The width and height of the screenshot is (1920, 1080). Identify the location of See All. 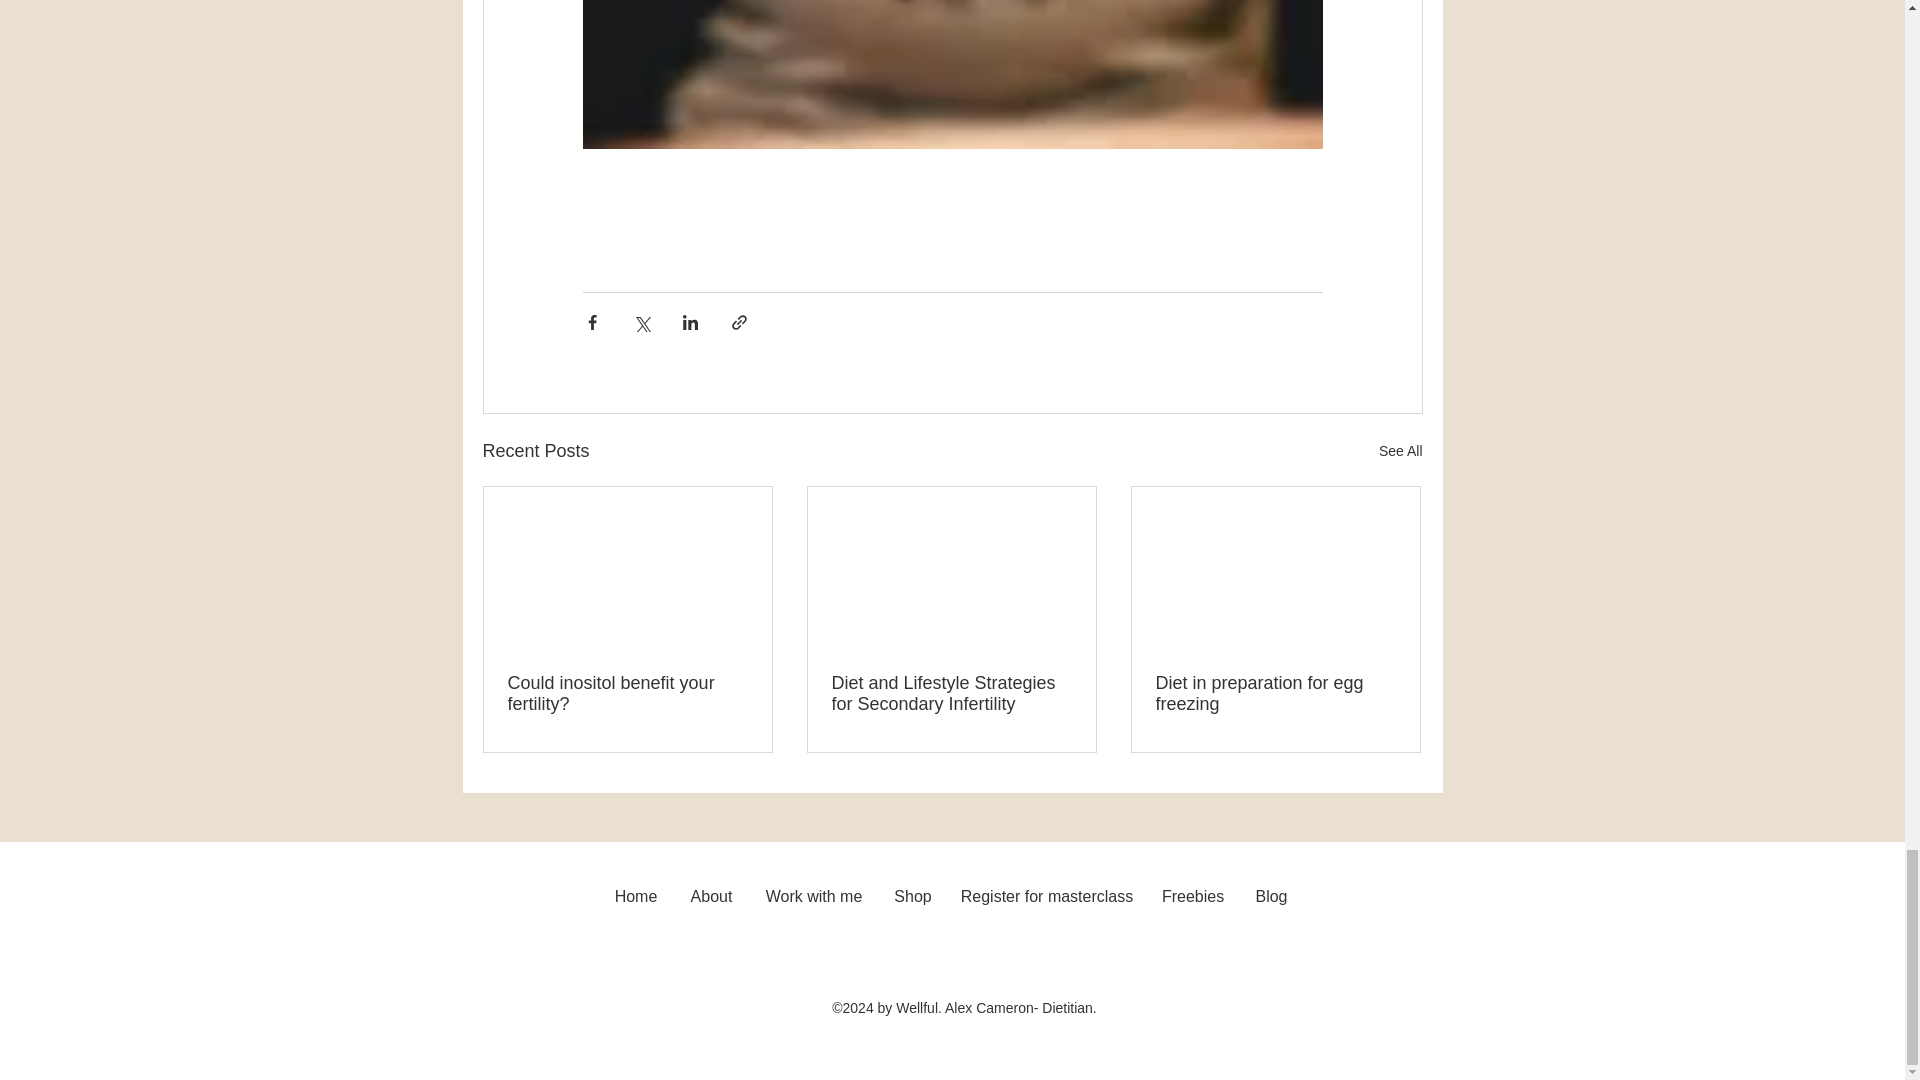
(1400, 451).